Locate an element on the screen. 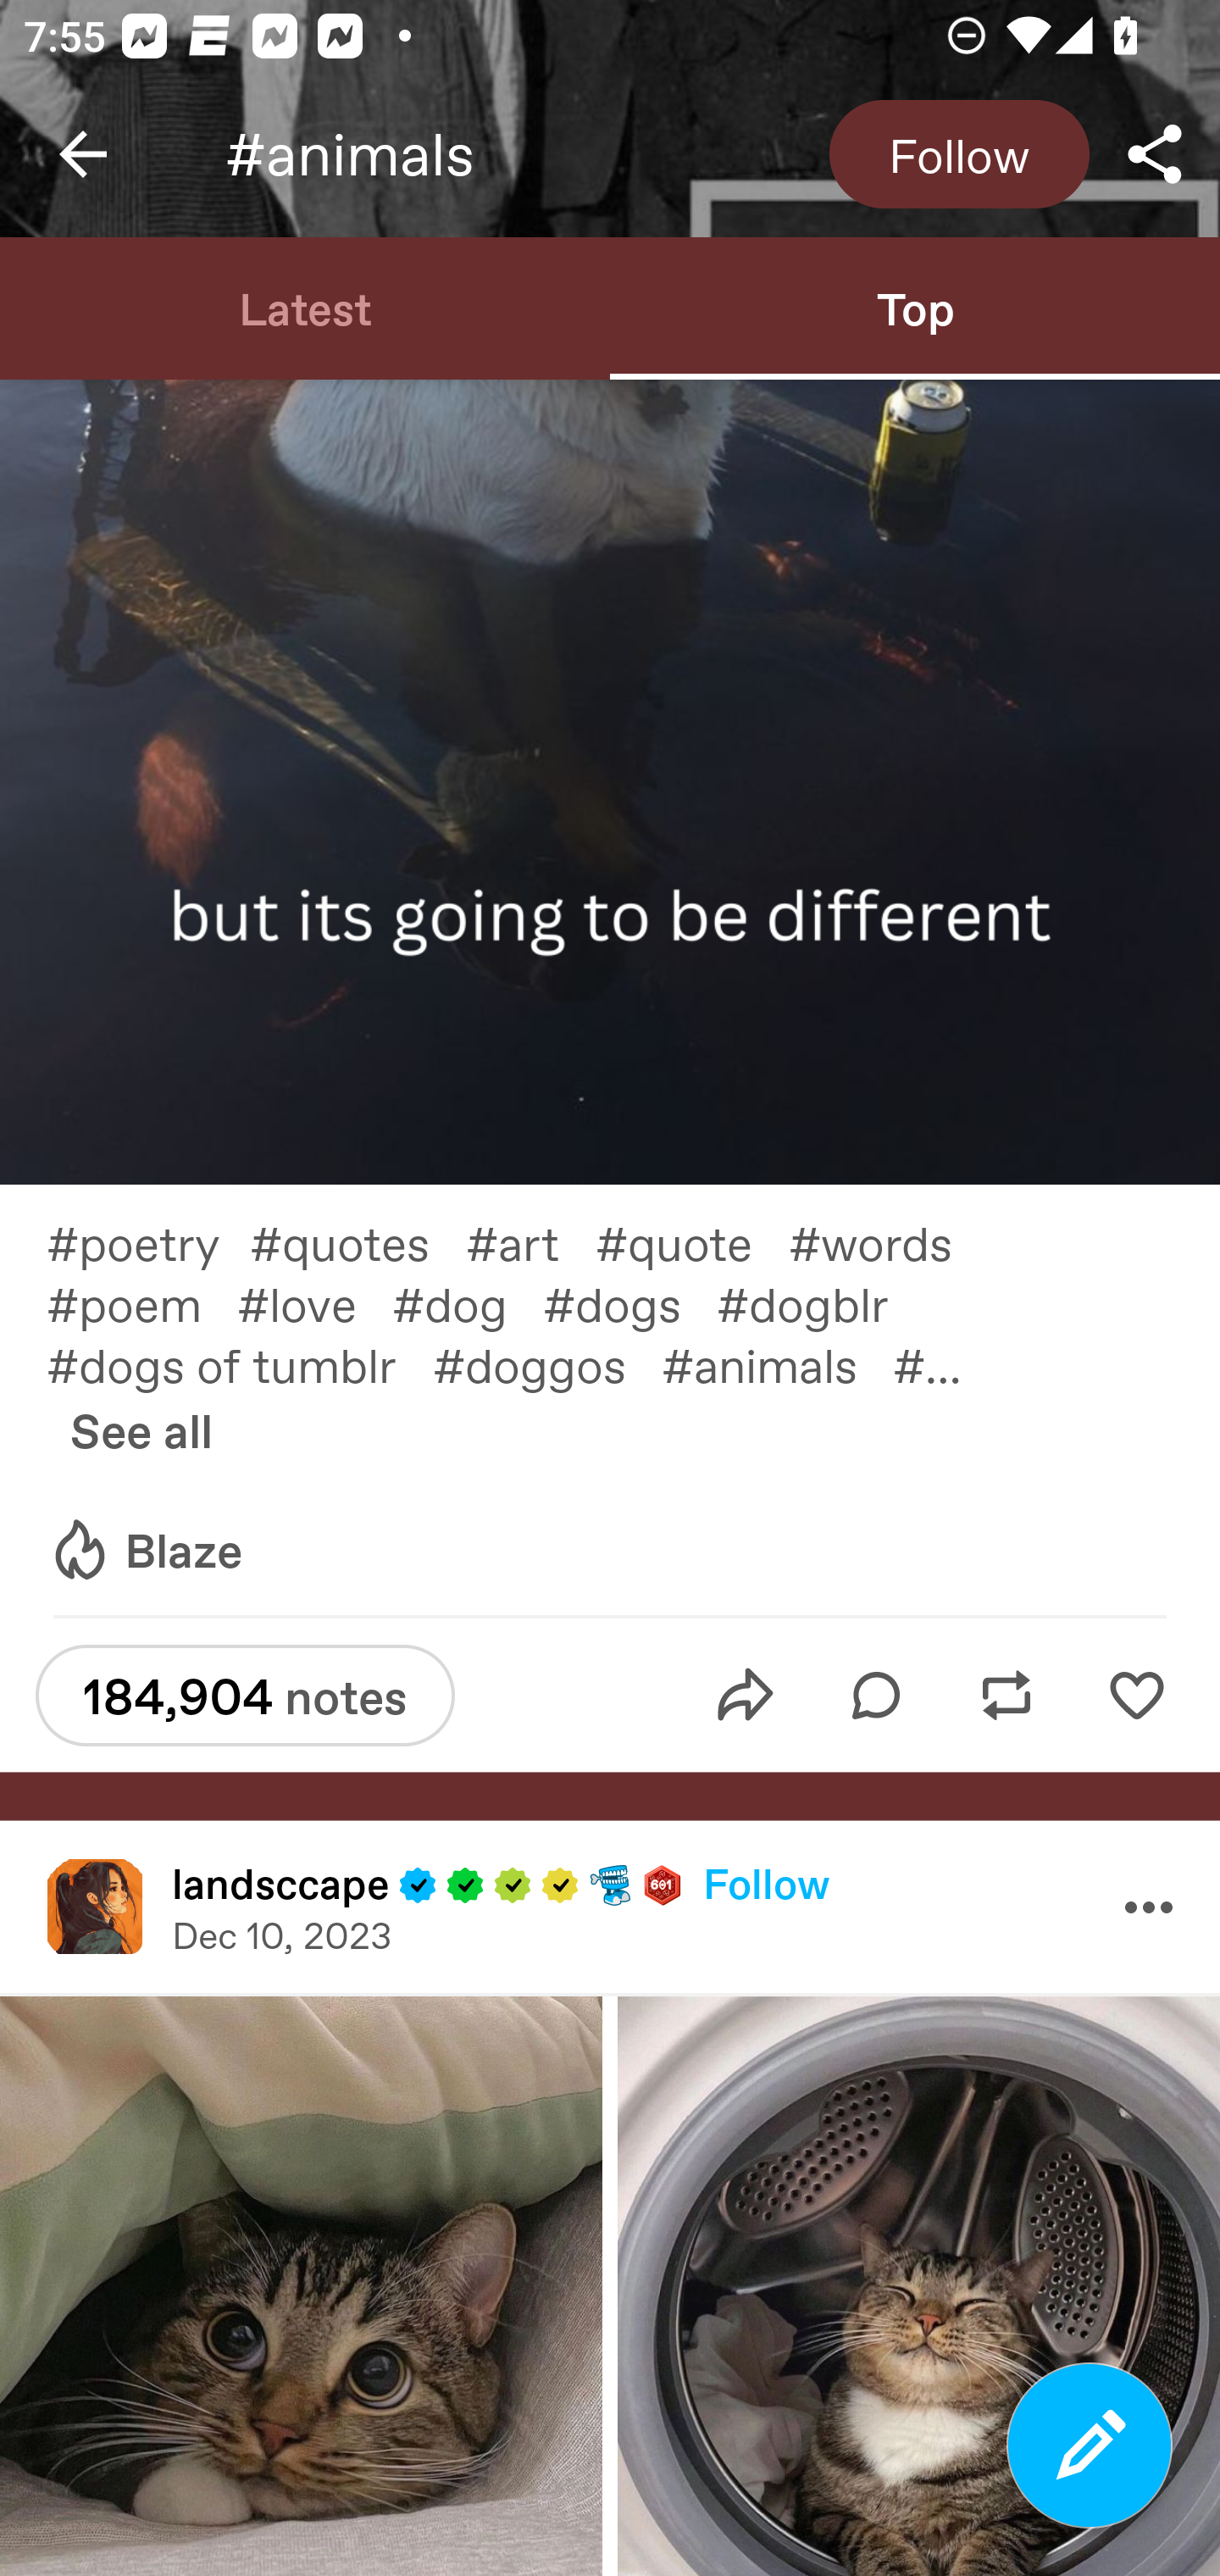  Follow is located at coordinates (766, 1883).